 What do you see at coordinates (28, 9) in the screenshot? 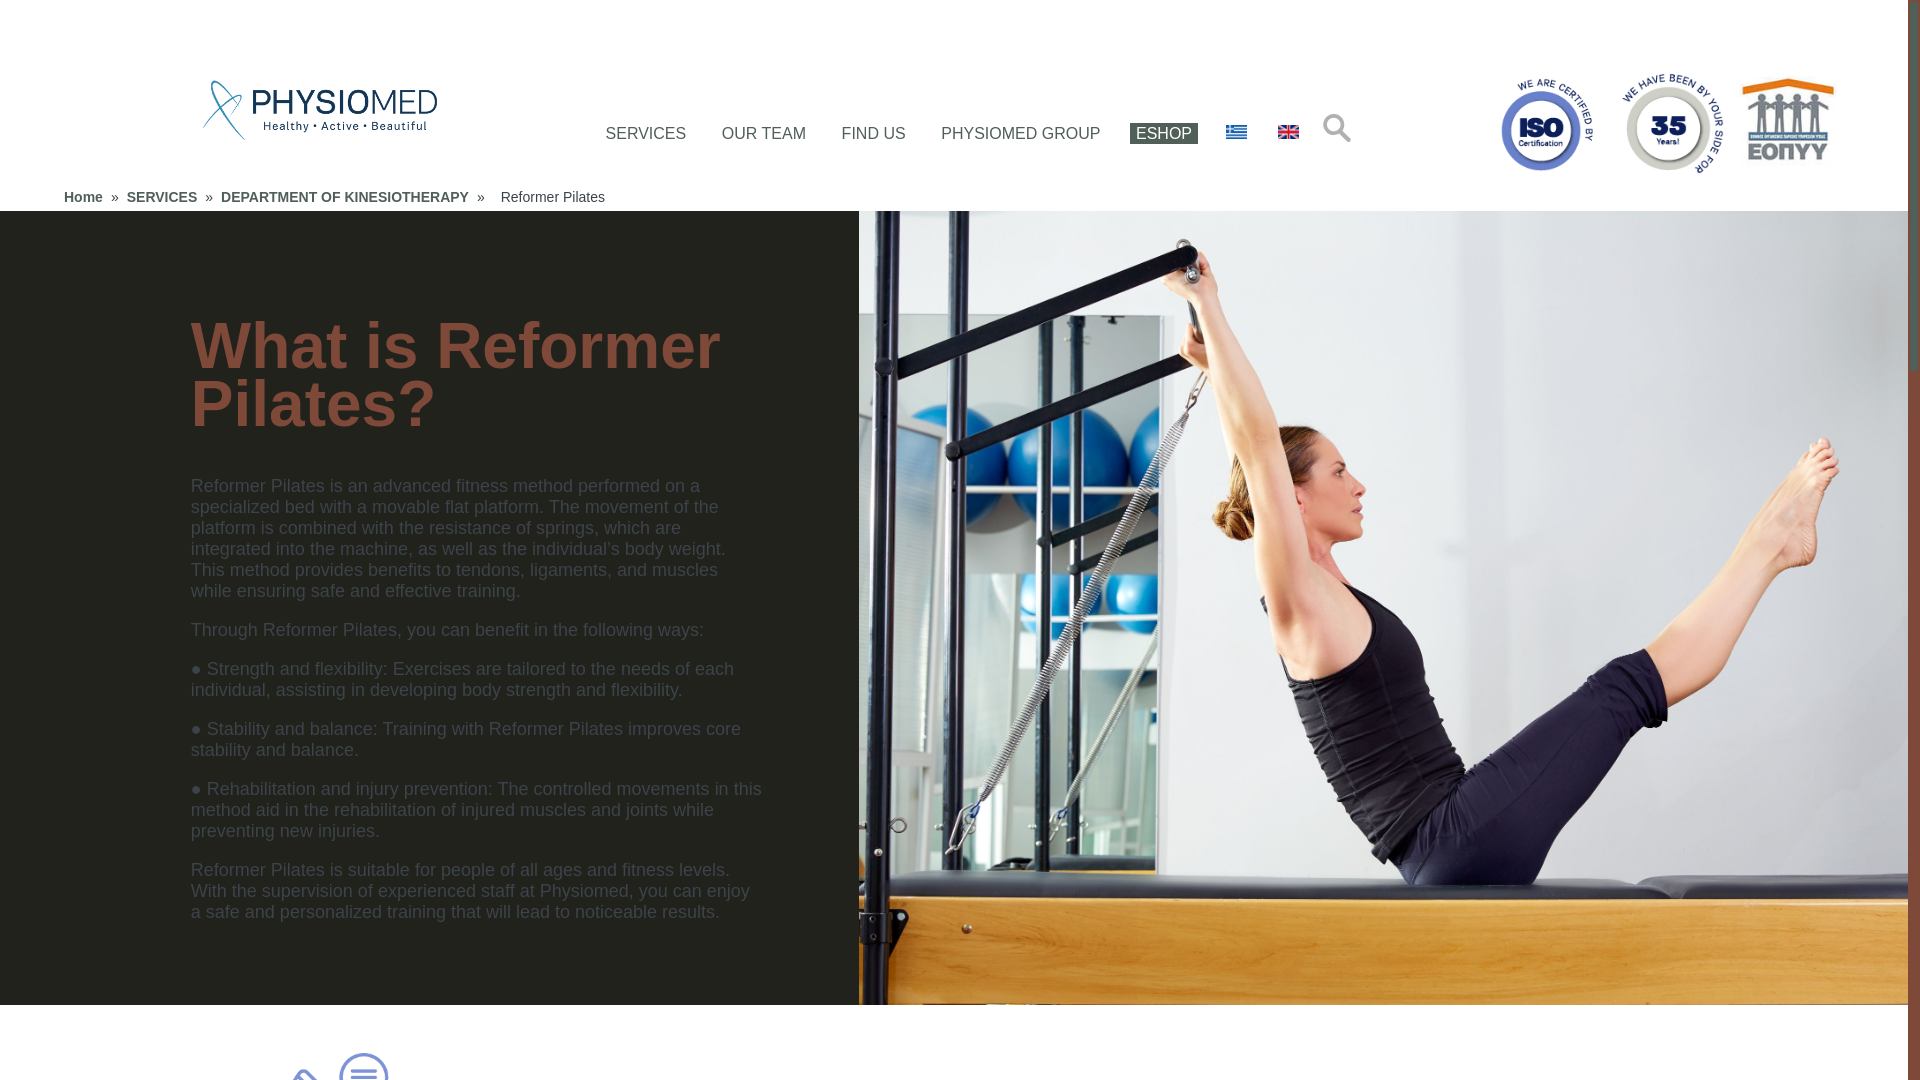
I see `Search` at bounding box center [28, 9].